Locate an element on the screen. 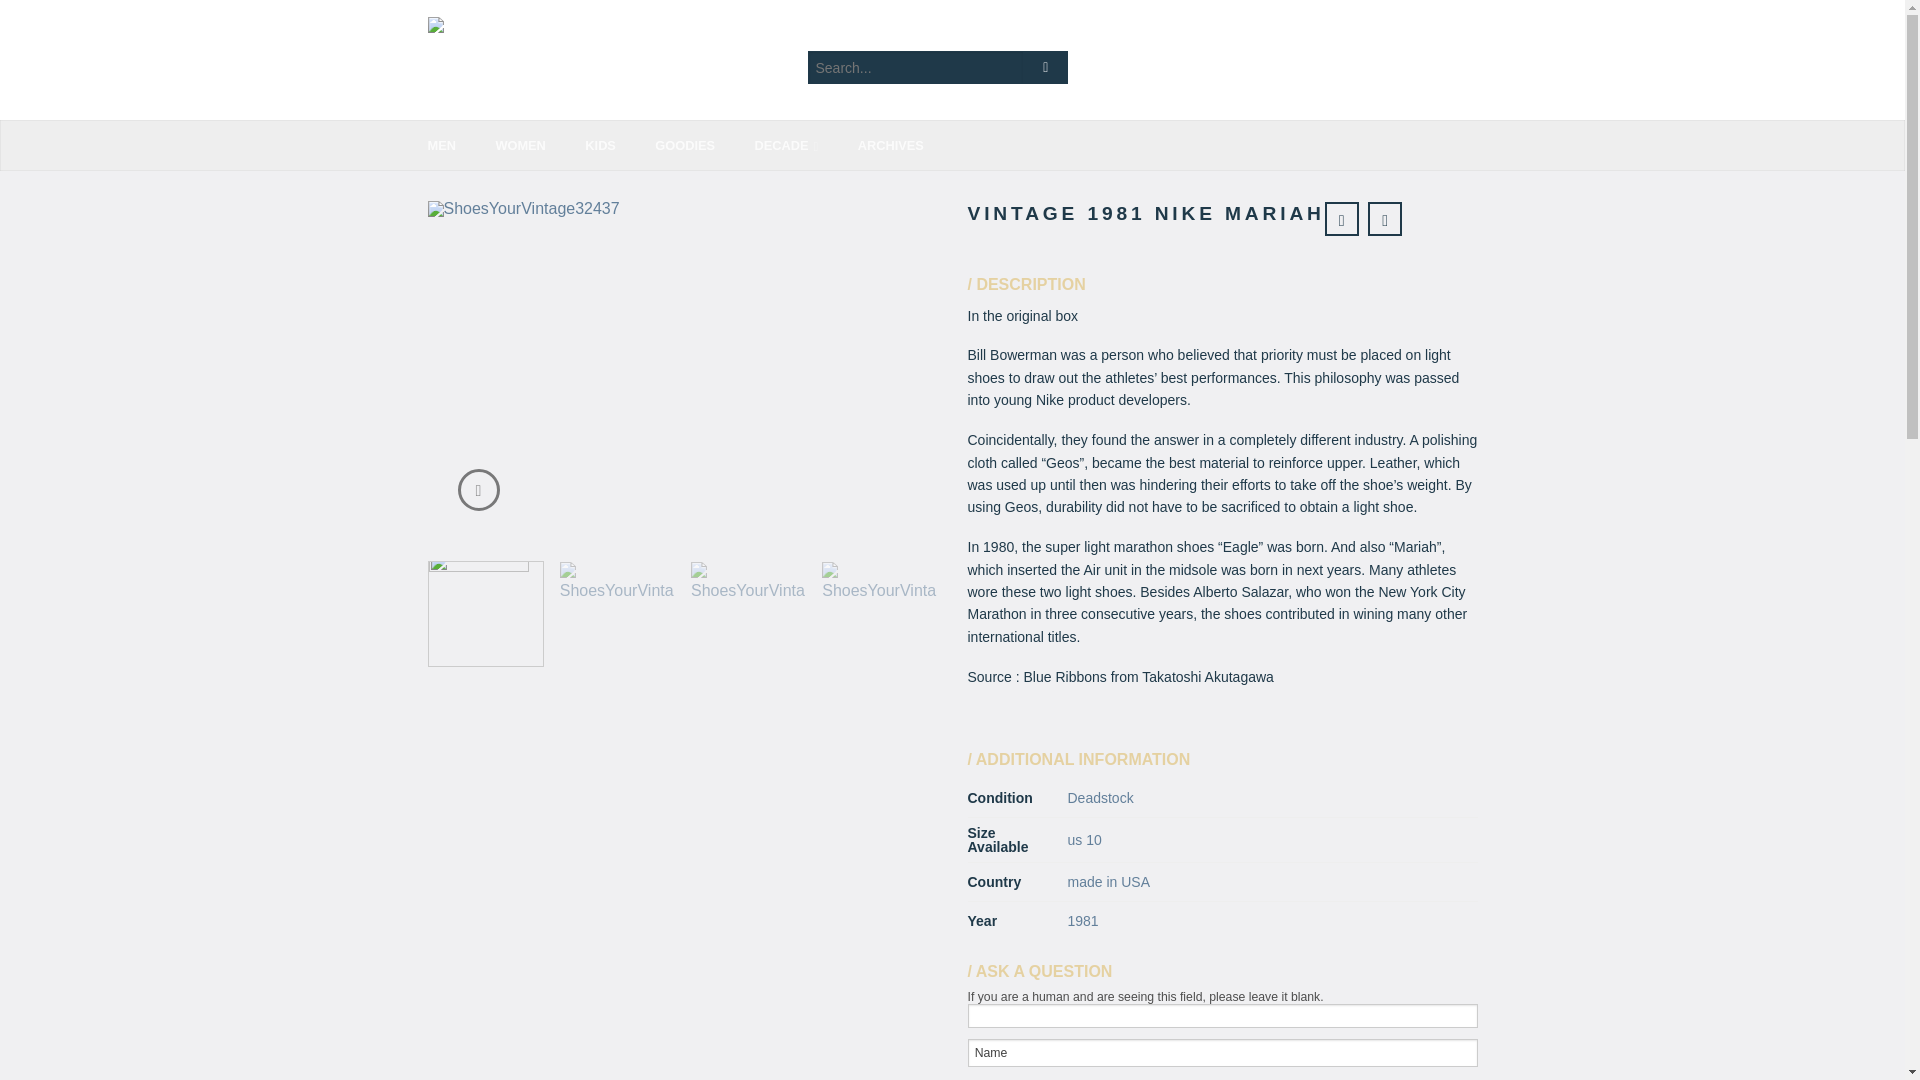  MEN is located at coordinates (460, 146).